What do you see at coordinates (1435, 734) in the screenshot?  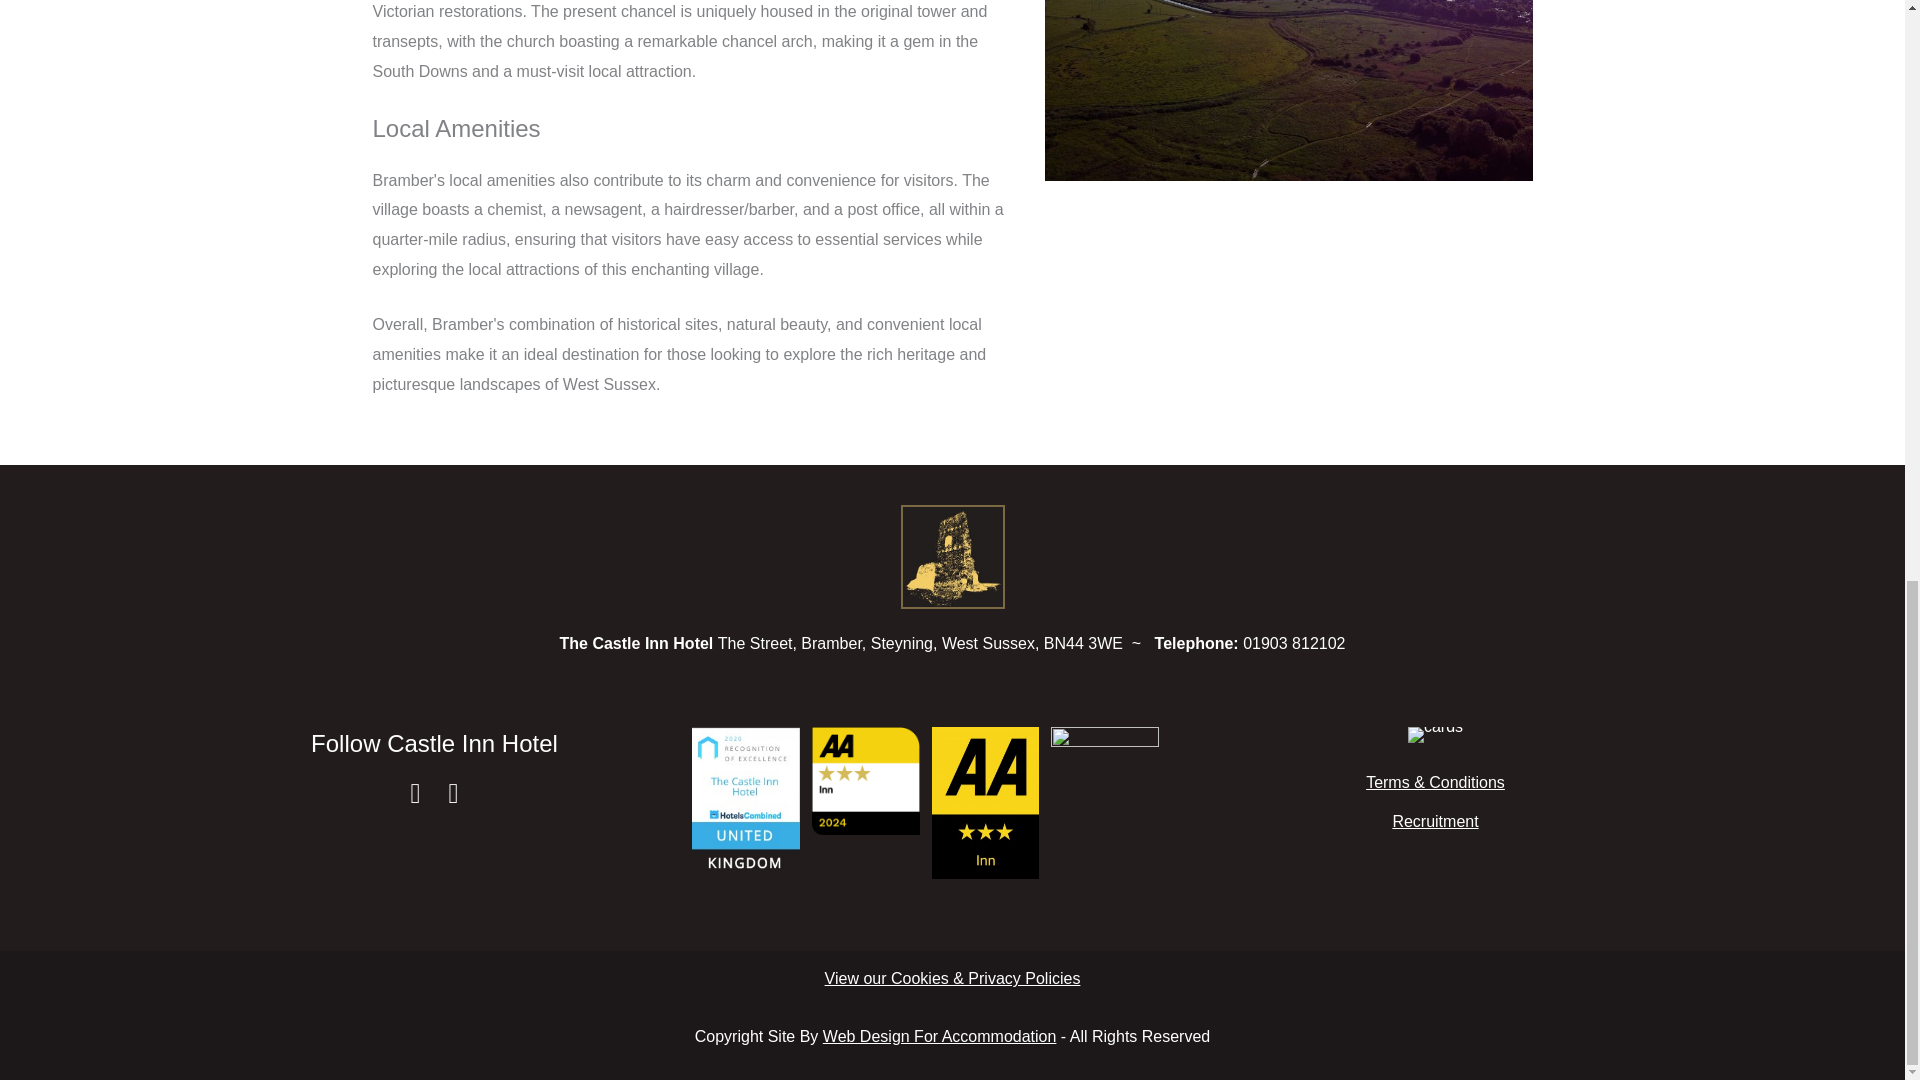 I see `cards` at bounding box center [1435, 734].